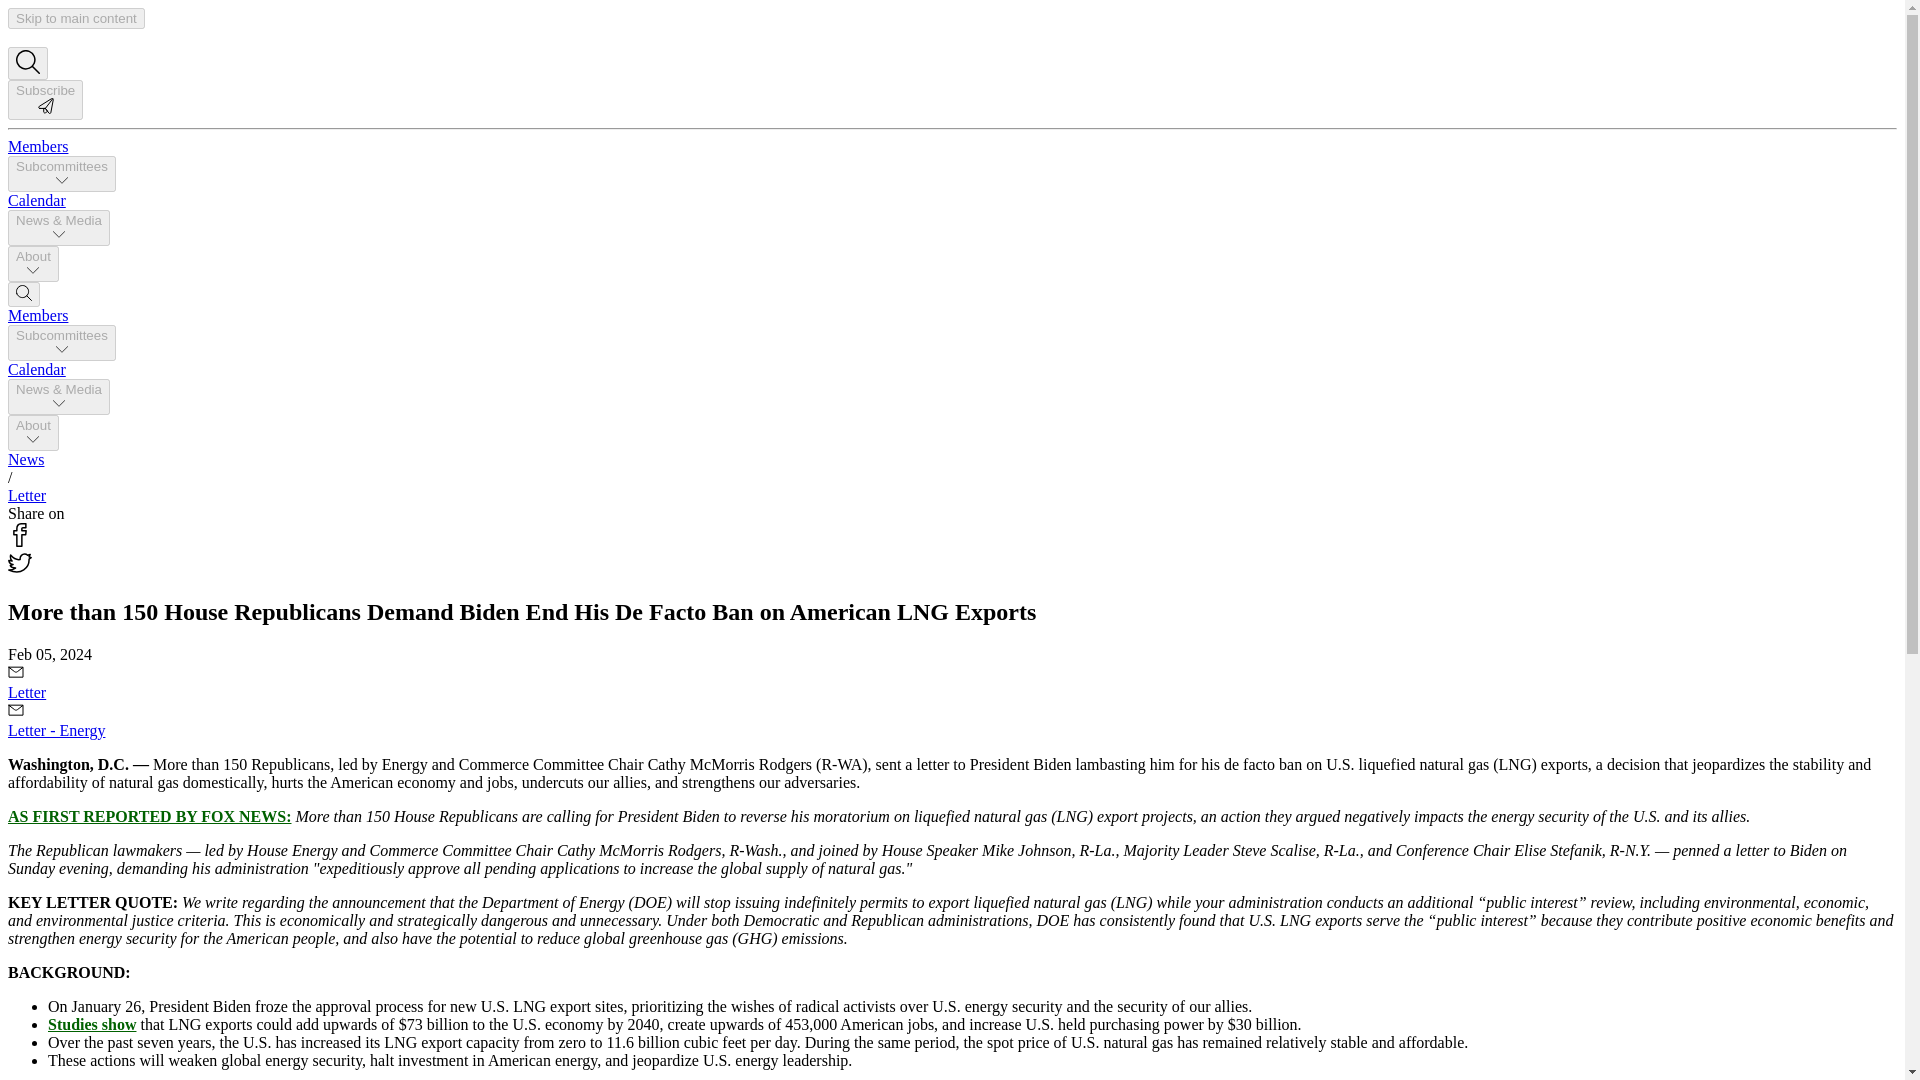 The height and width of the screenshot is (1080, 1920). What do you see at coordinates (61, 174) in the screenshot?
I see `Subcommittees` at bounding box center [61, 174].